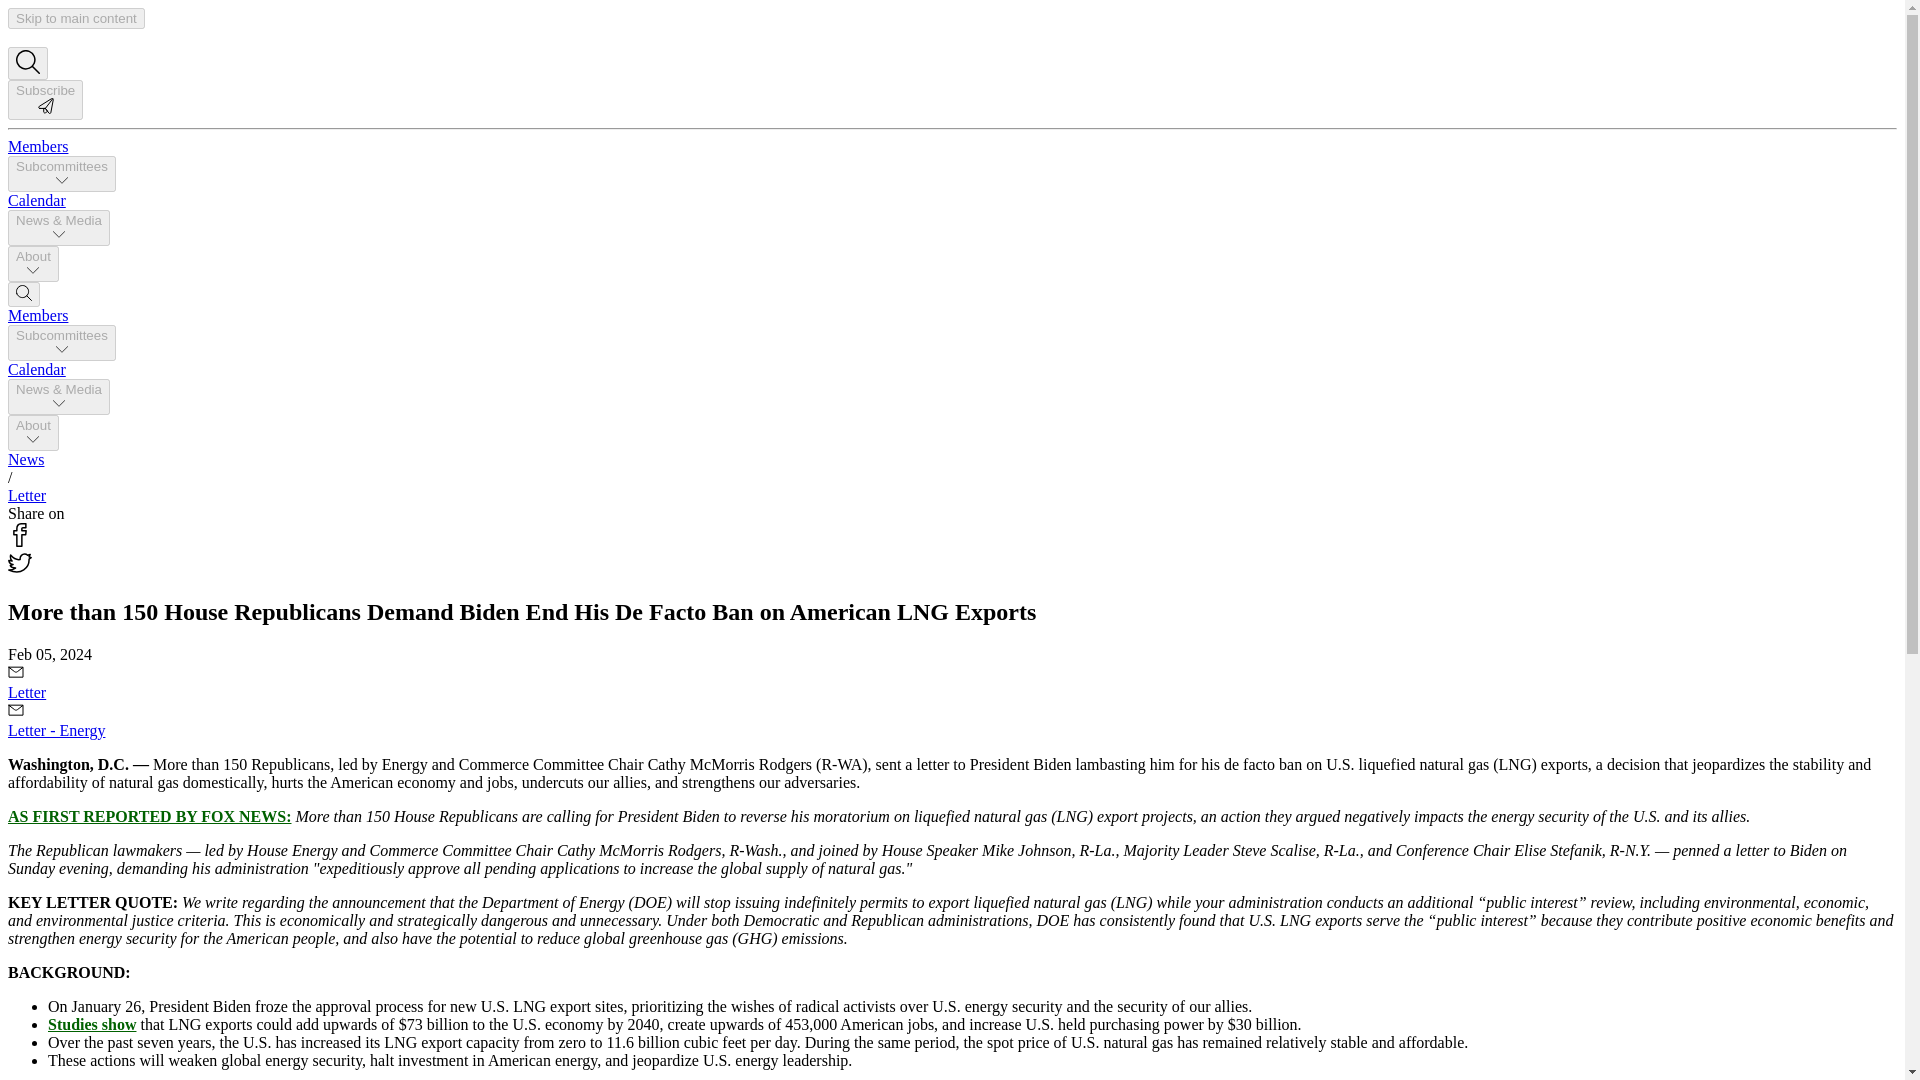 The height and width of the screenshot is (1080, 1920). What do you see at coordinates (61, 174) in the screenshot?
I see `Subcommittees` at bounding box center [61, 174].